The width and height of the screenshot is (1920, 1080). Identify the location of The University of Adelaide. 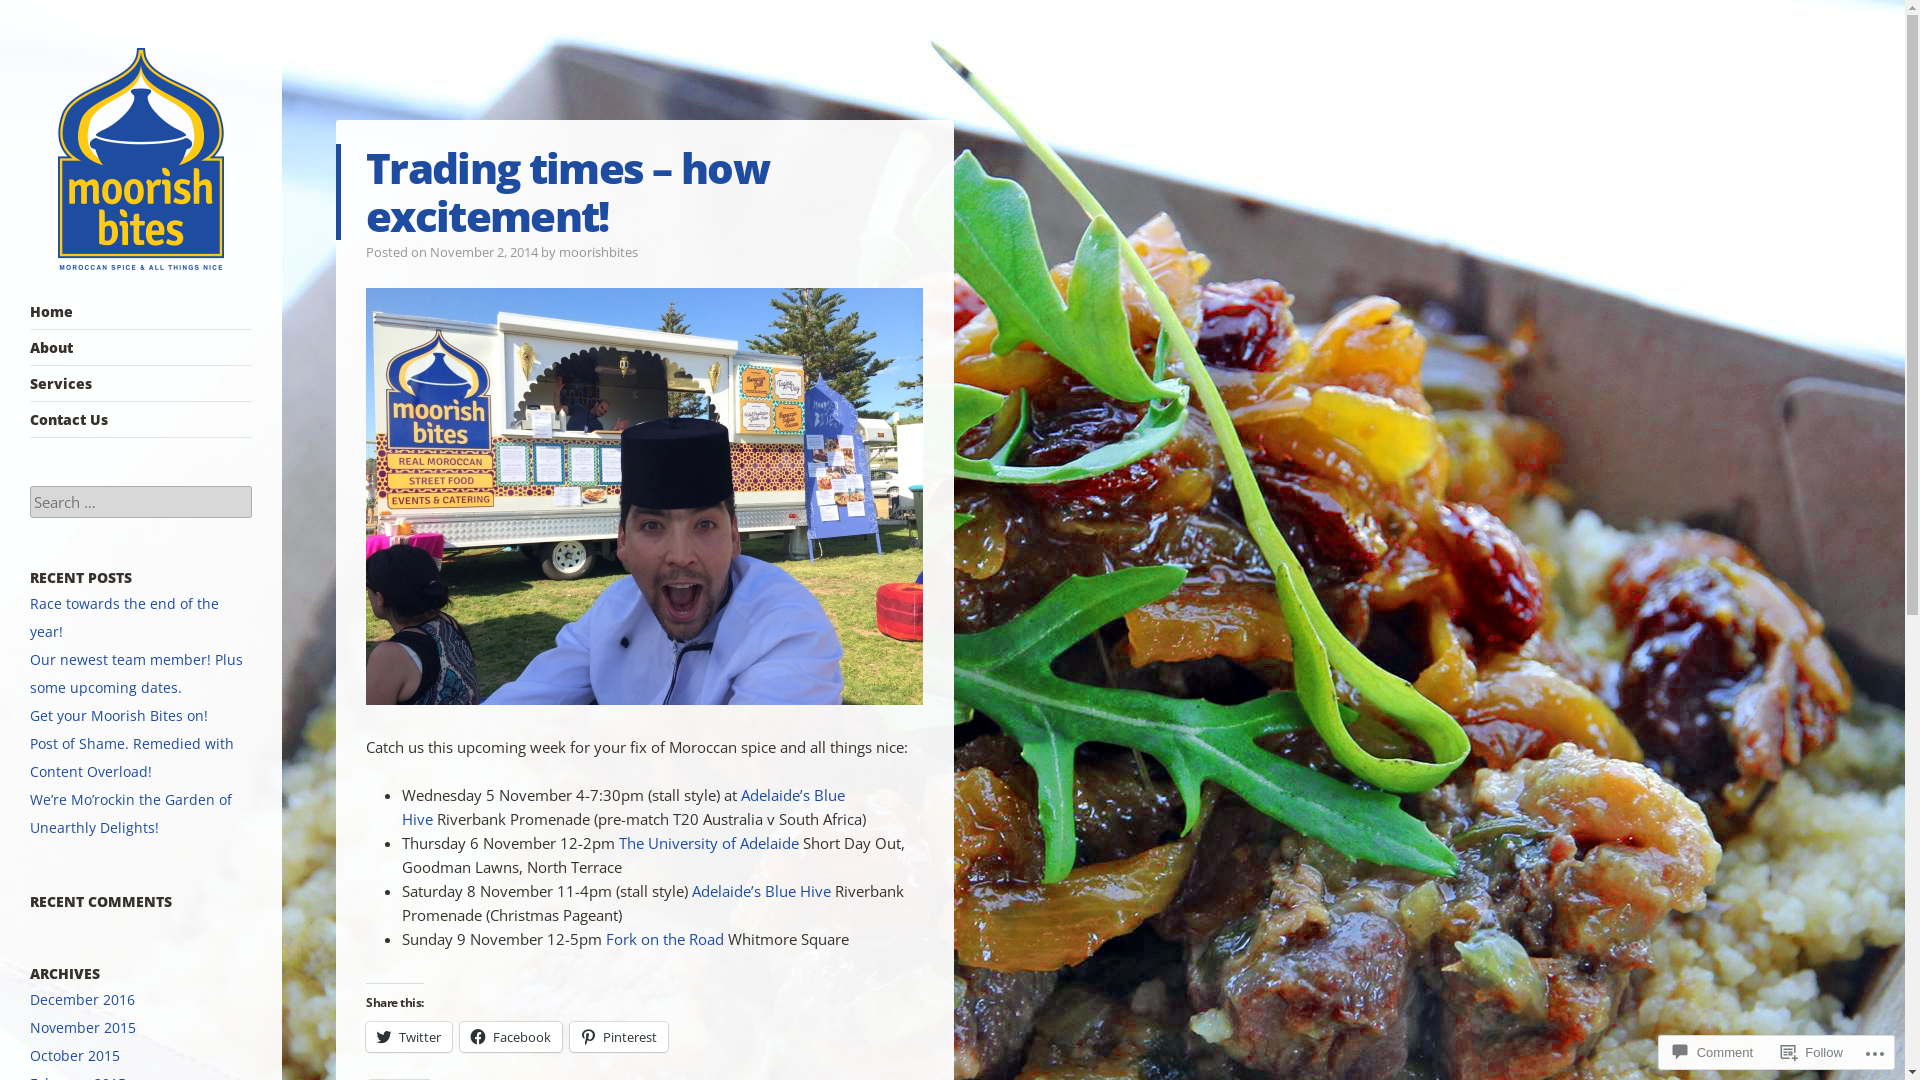
(709, 843).